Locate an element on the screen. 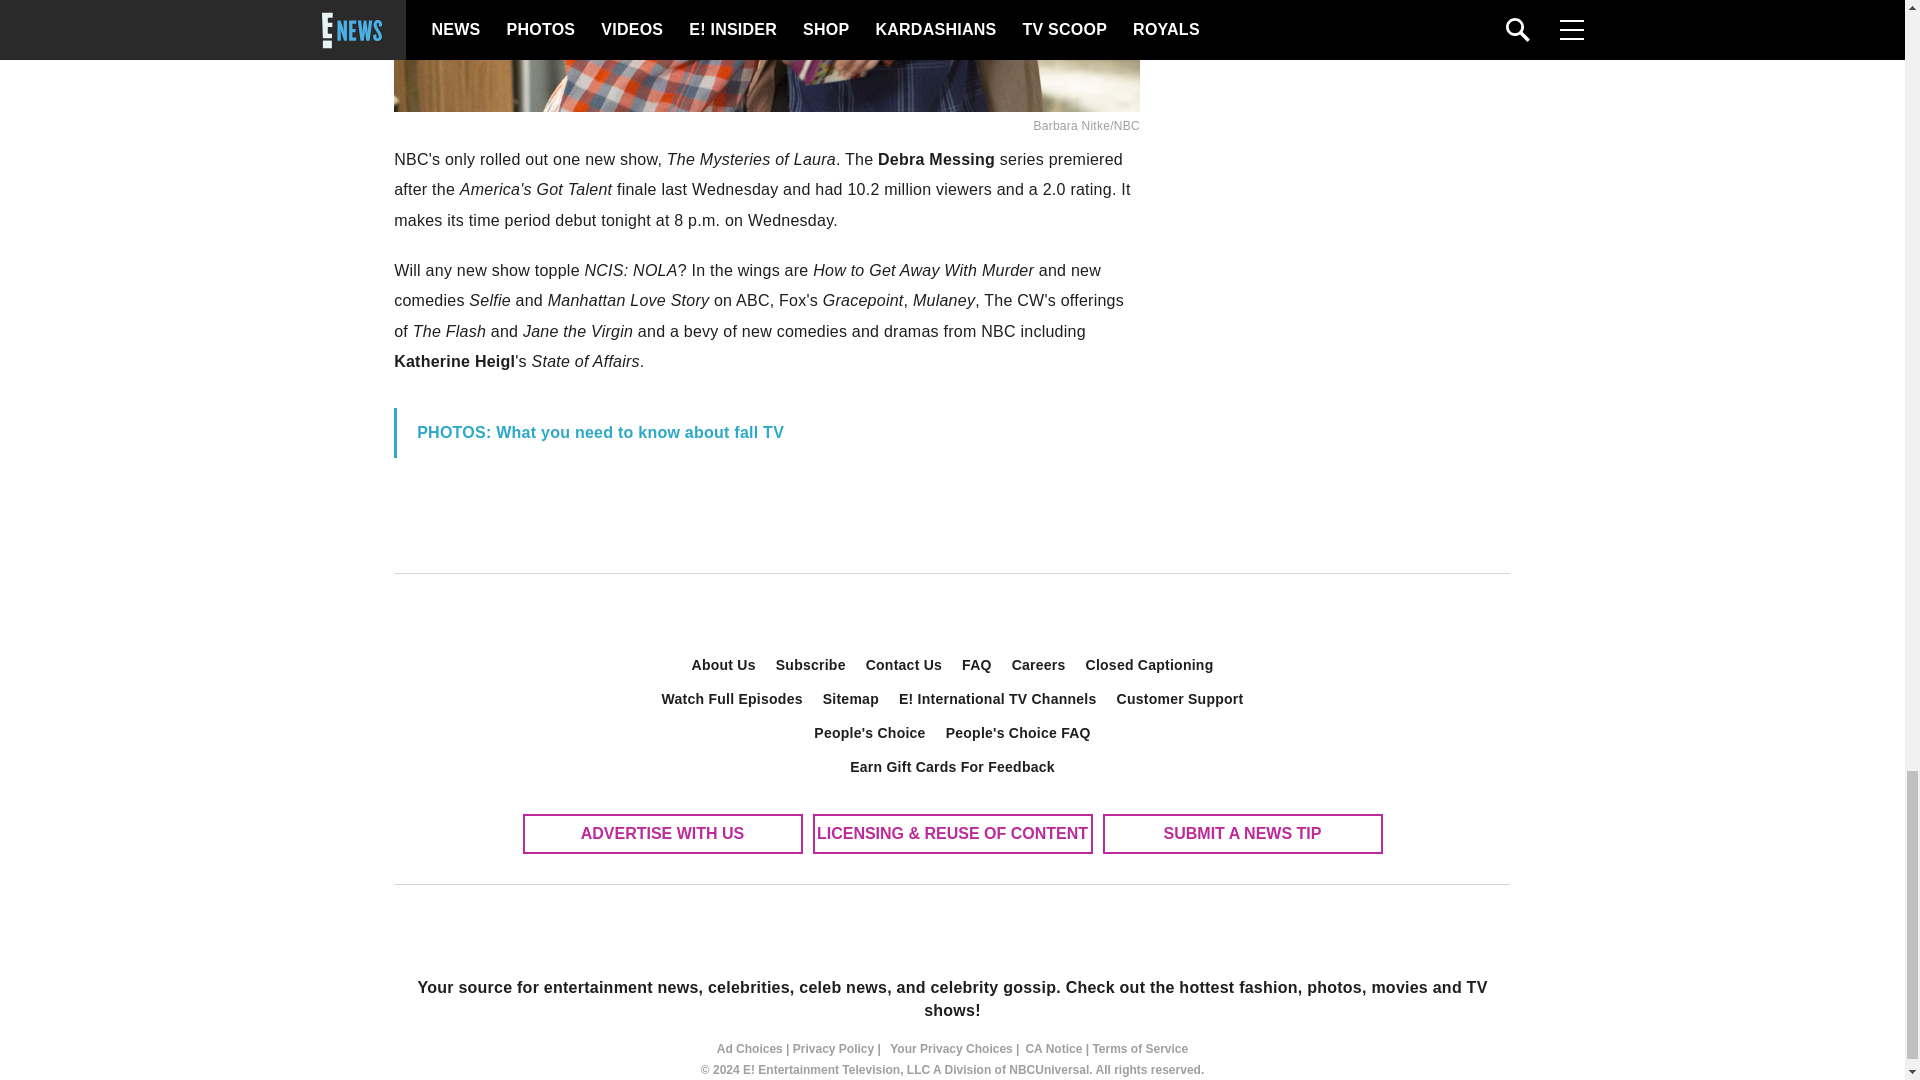 Image resolution: width=1920 pixels, height=1080 pixels. Subscribe is located at coordinates (811, 664).